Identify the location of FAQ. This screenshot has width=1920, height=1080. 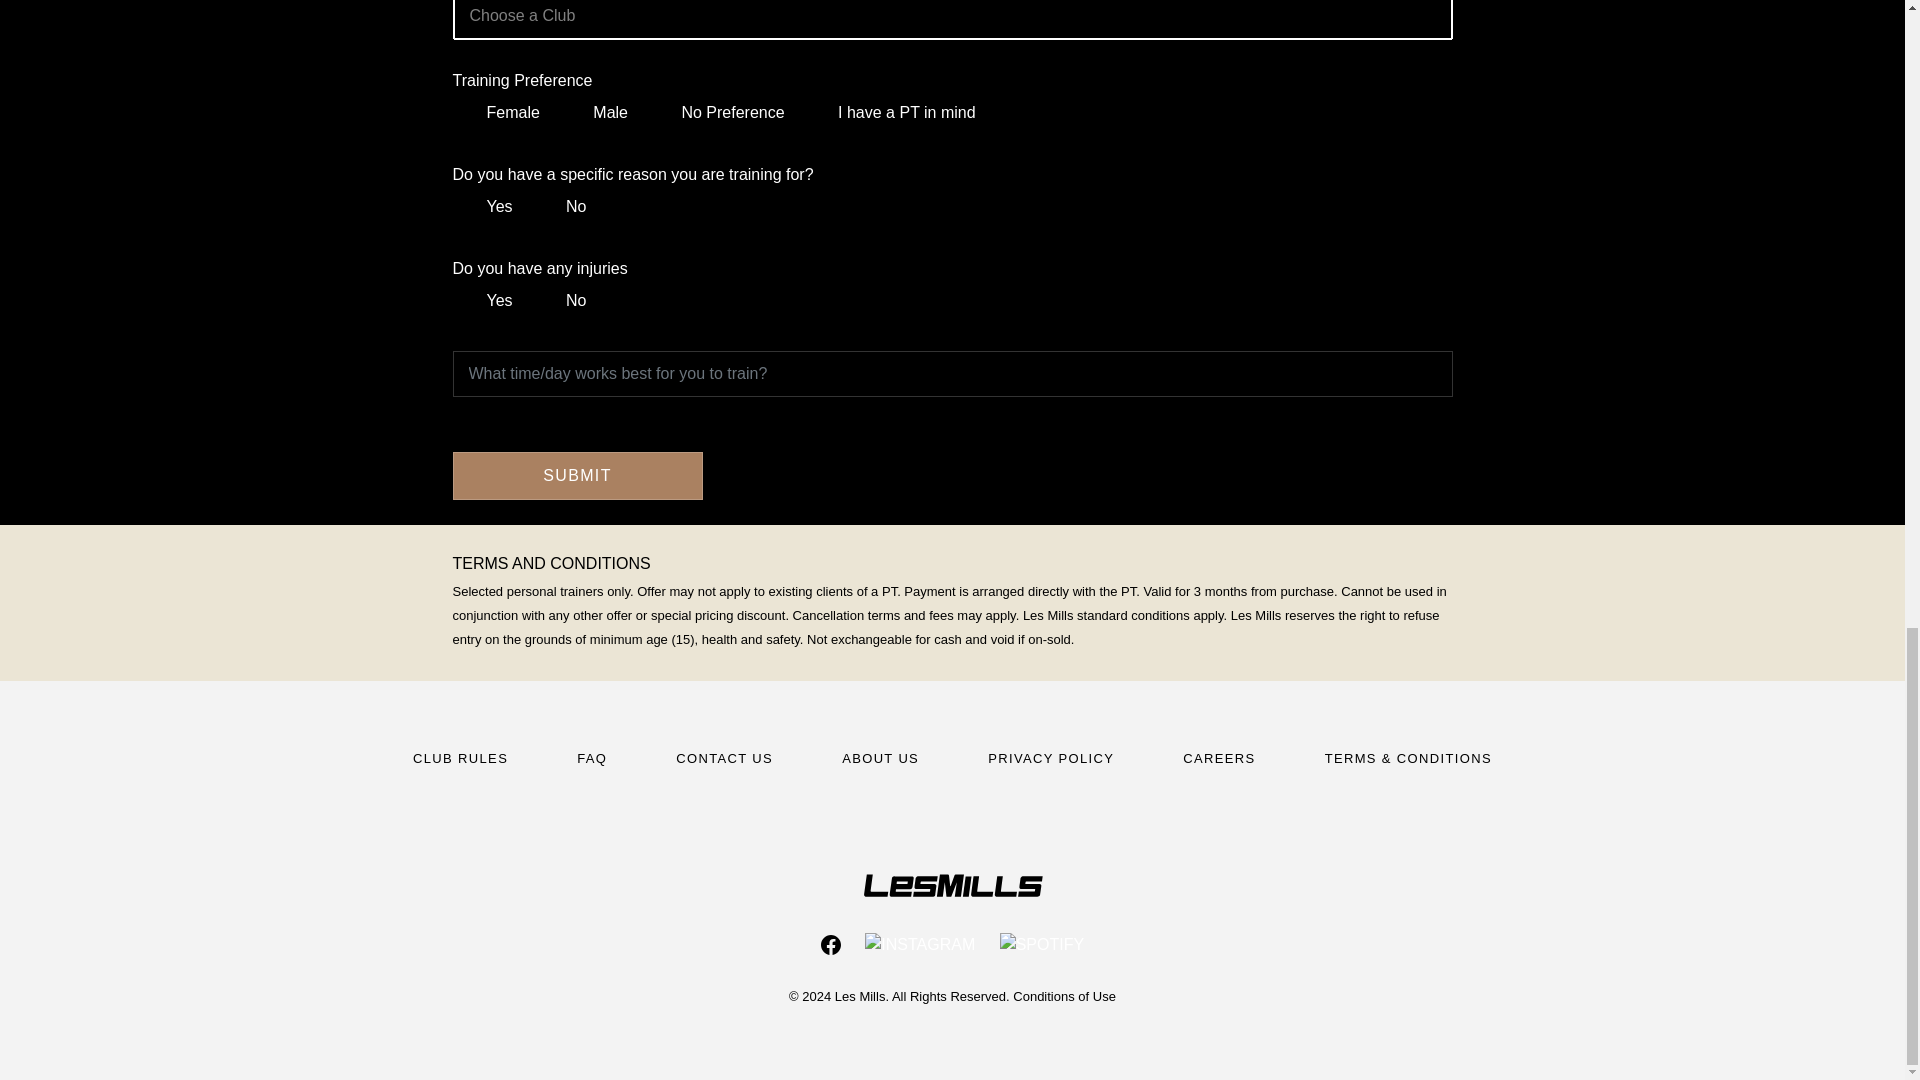
(592, 758).